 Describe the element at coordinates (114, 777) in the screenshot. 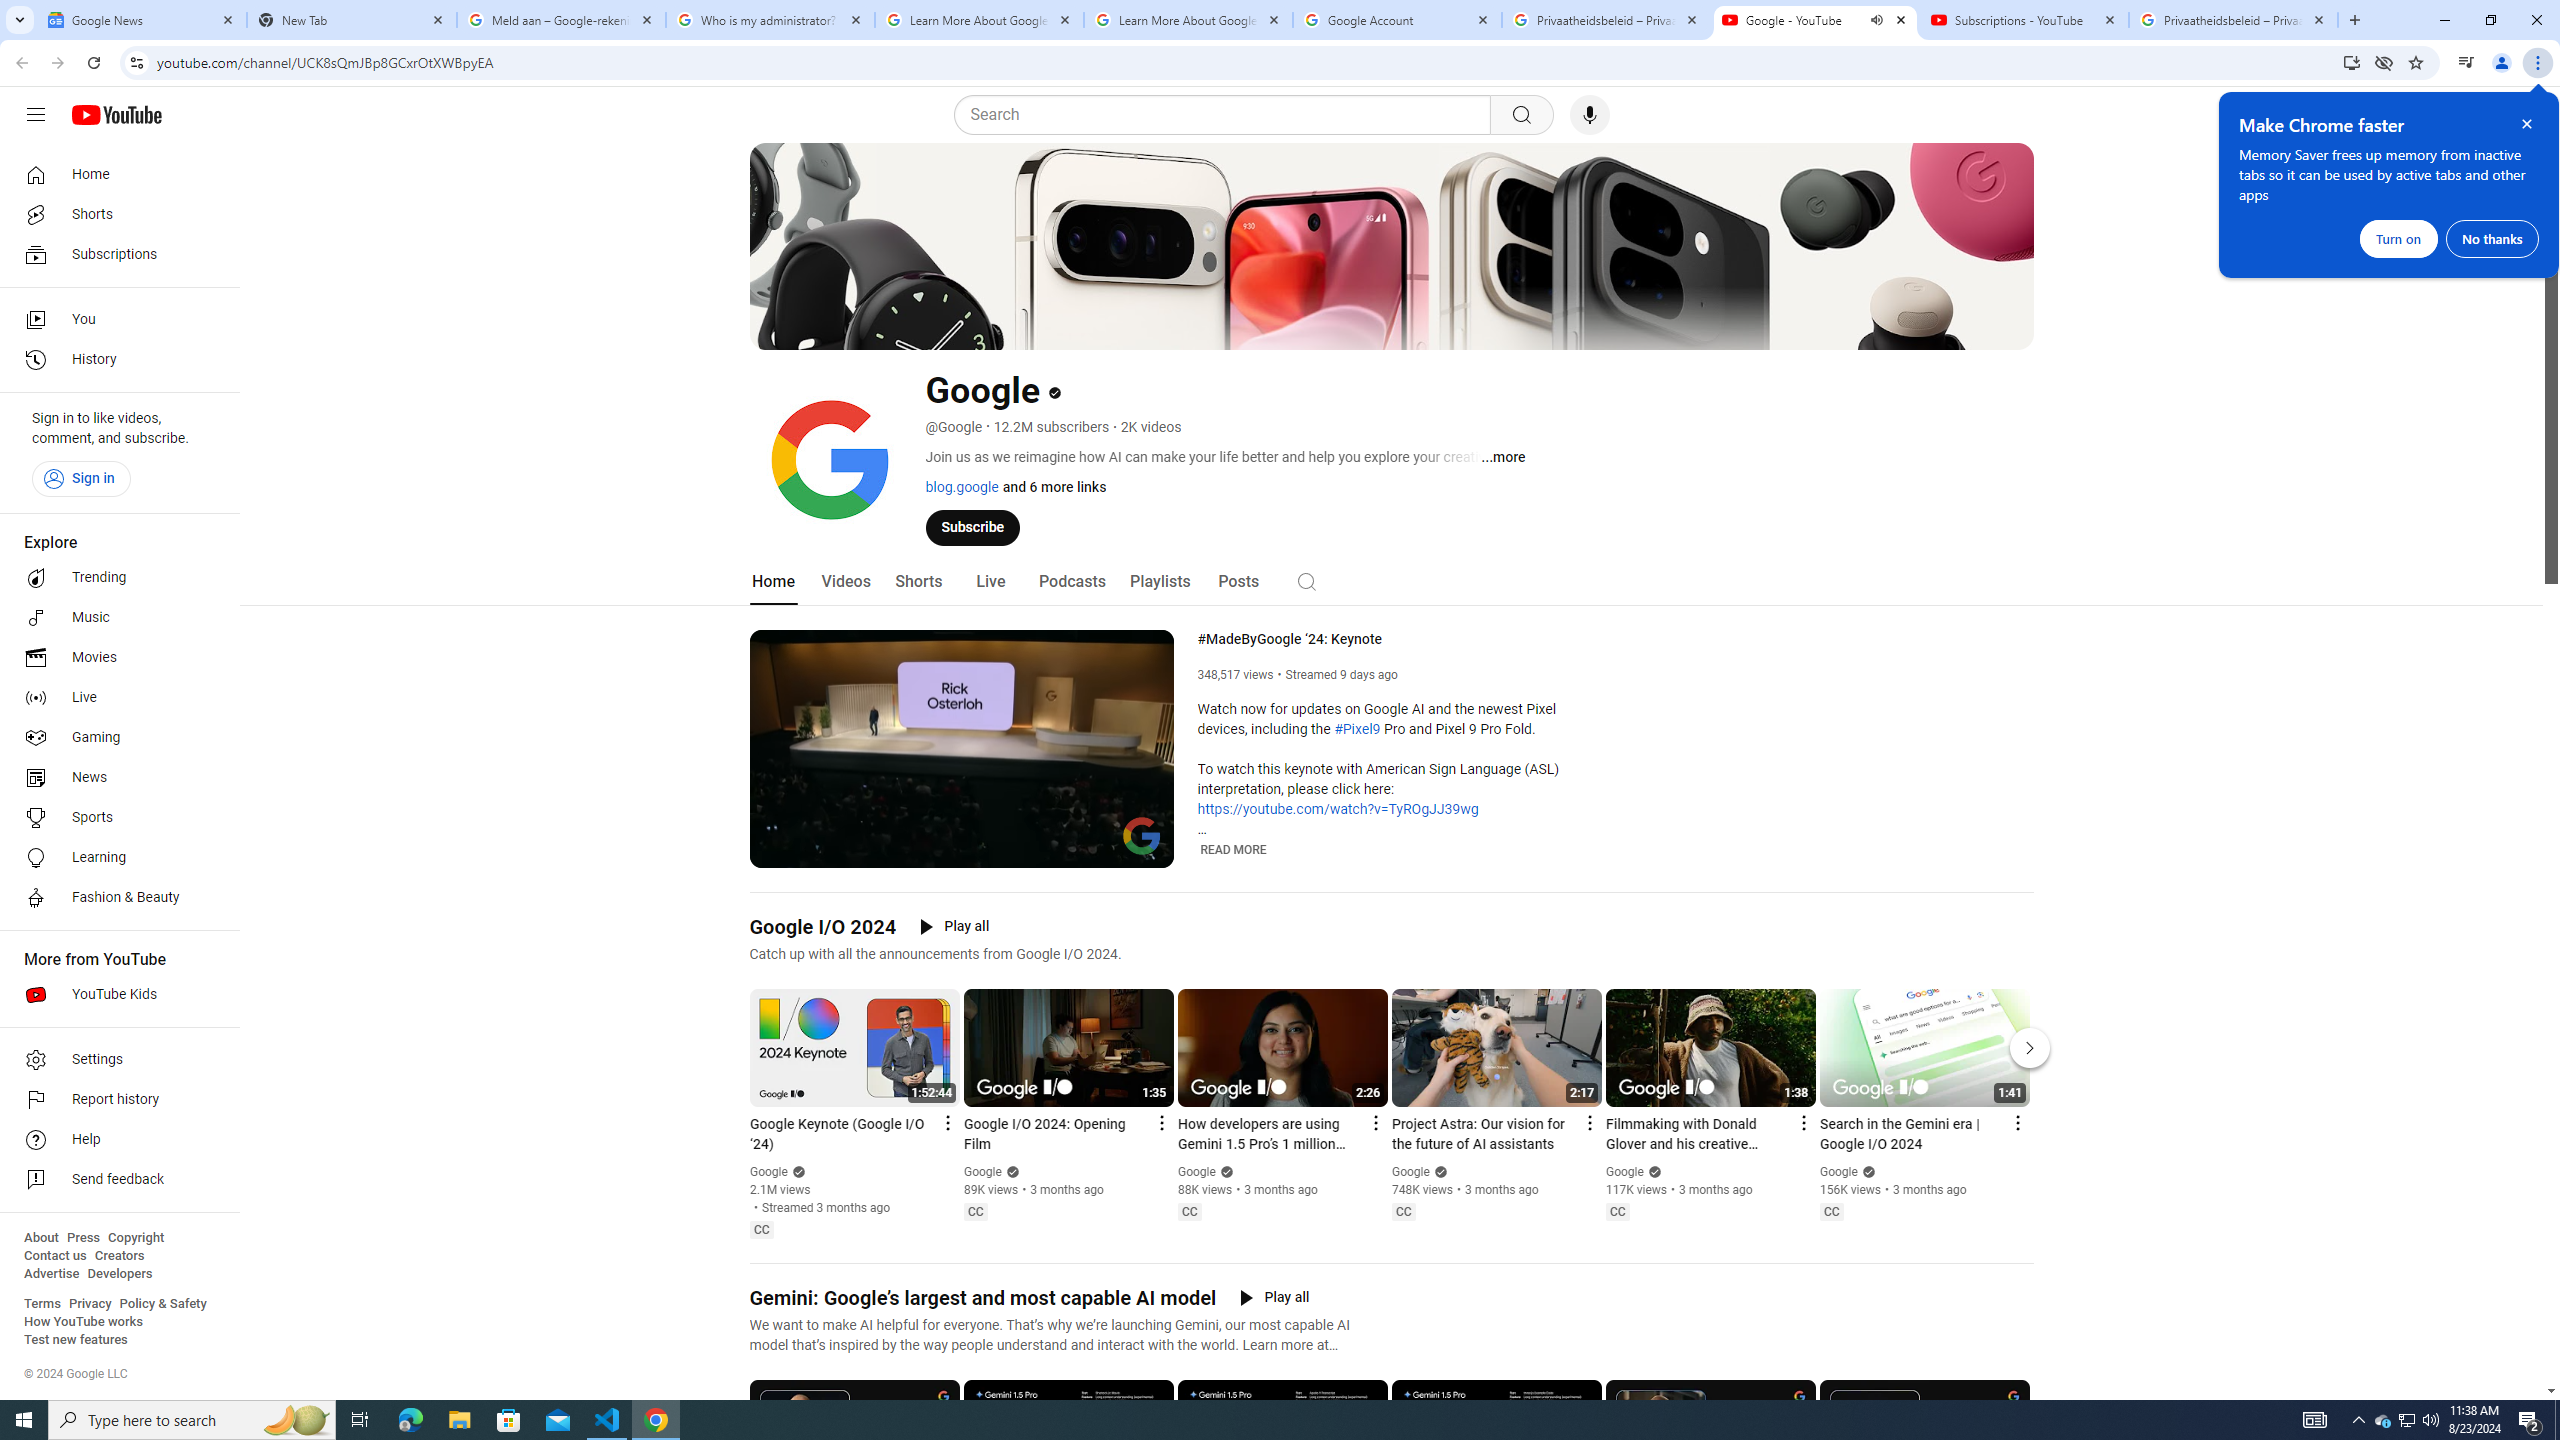

I see `News` at that location.